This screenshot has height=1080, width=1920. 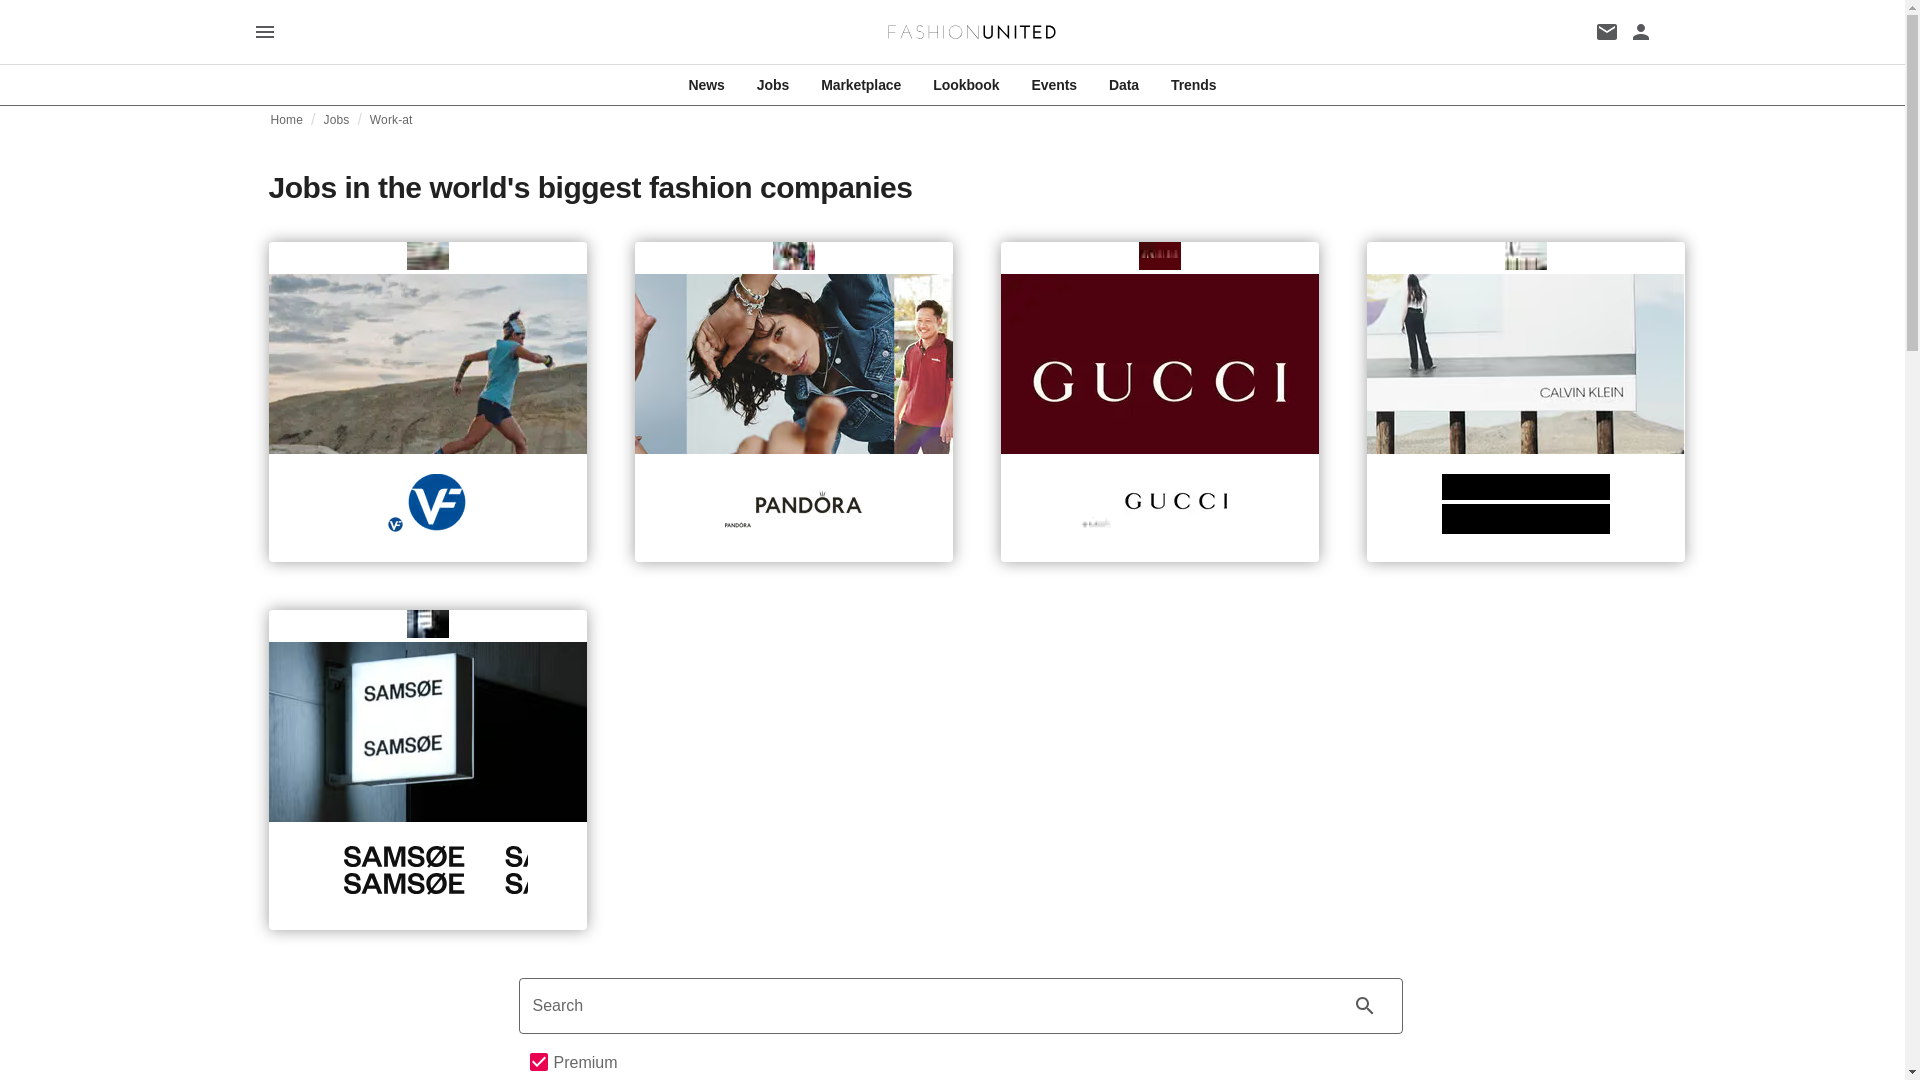 I want to click on GUCCI, so click(x=1160, y=503).